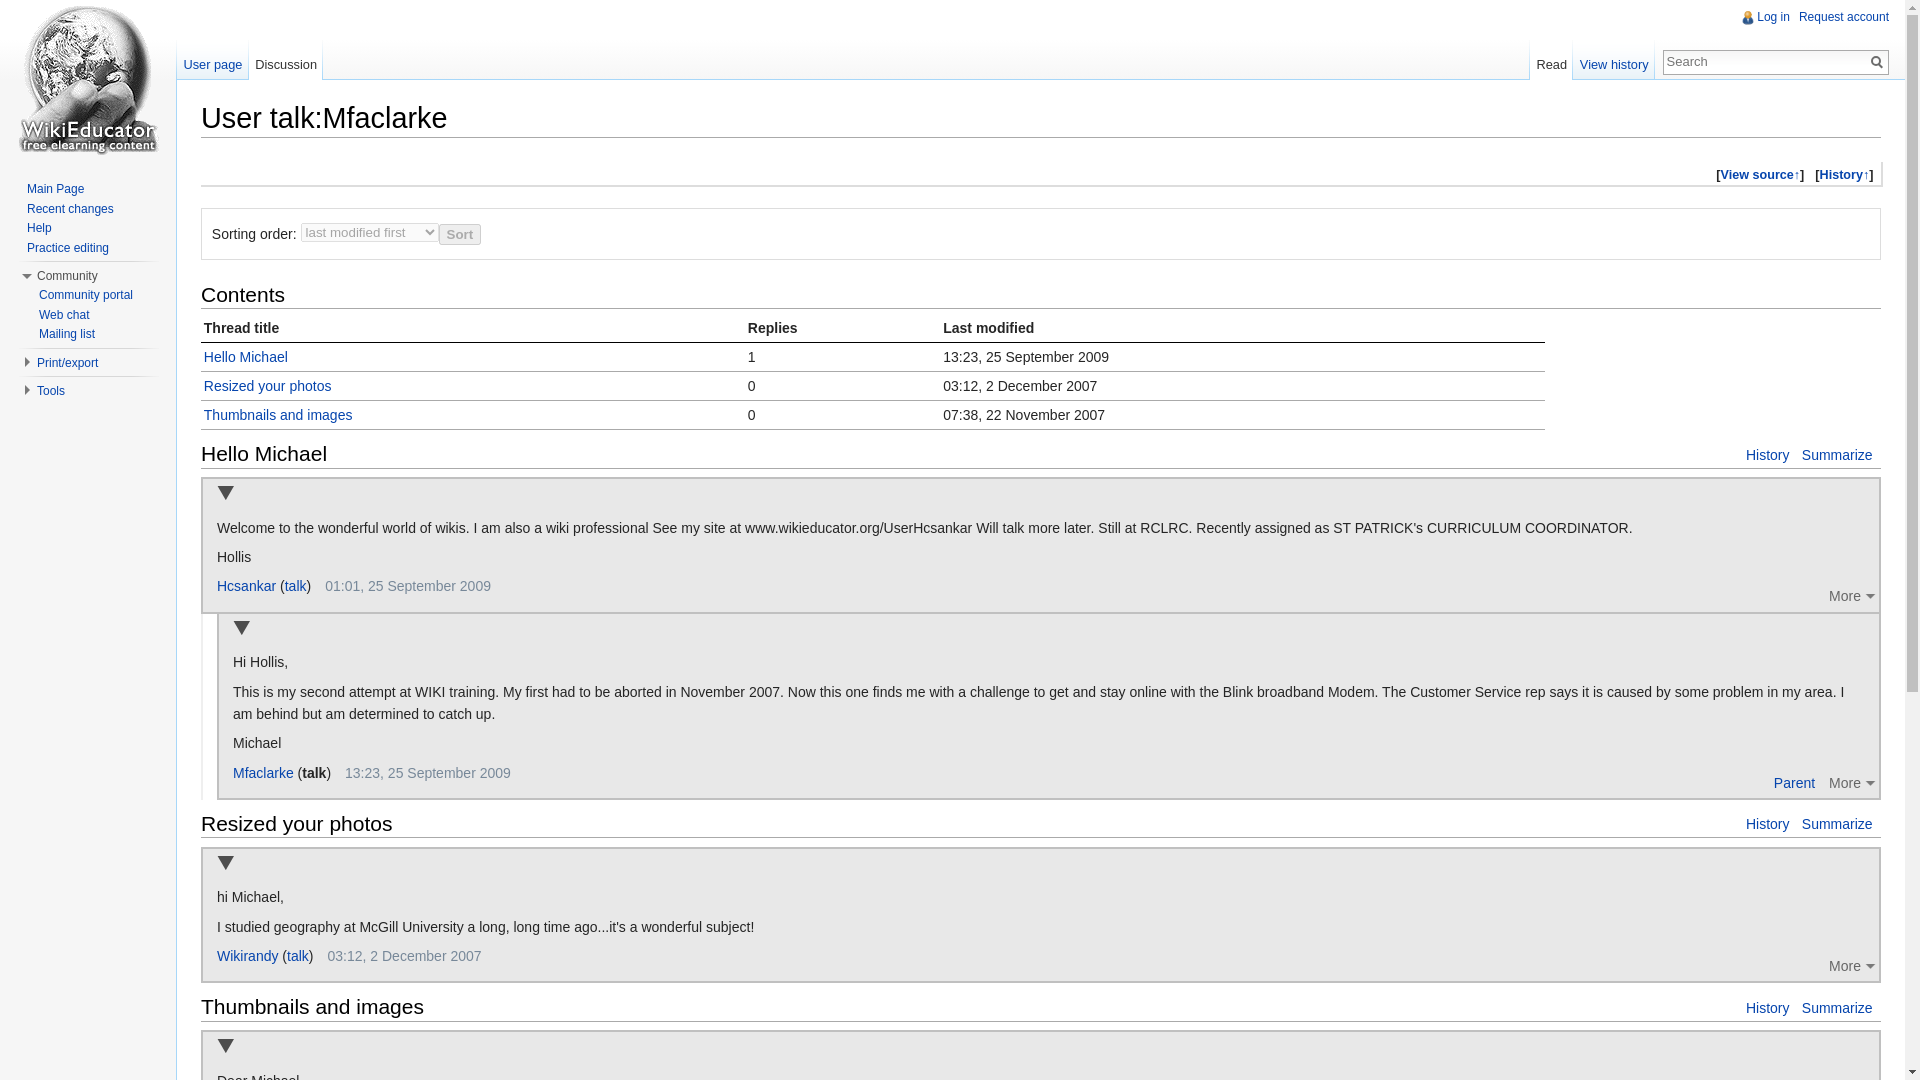 Image resolution: width=1920 pixels, height=1080 pixels. What do you see at coordinates (1854, 782) in the screenshot?
I see `More` at bounding box center [1854, 782].